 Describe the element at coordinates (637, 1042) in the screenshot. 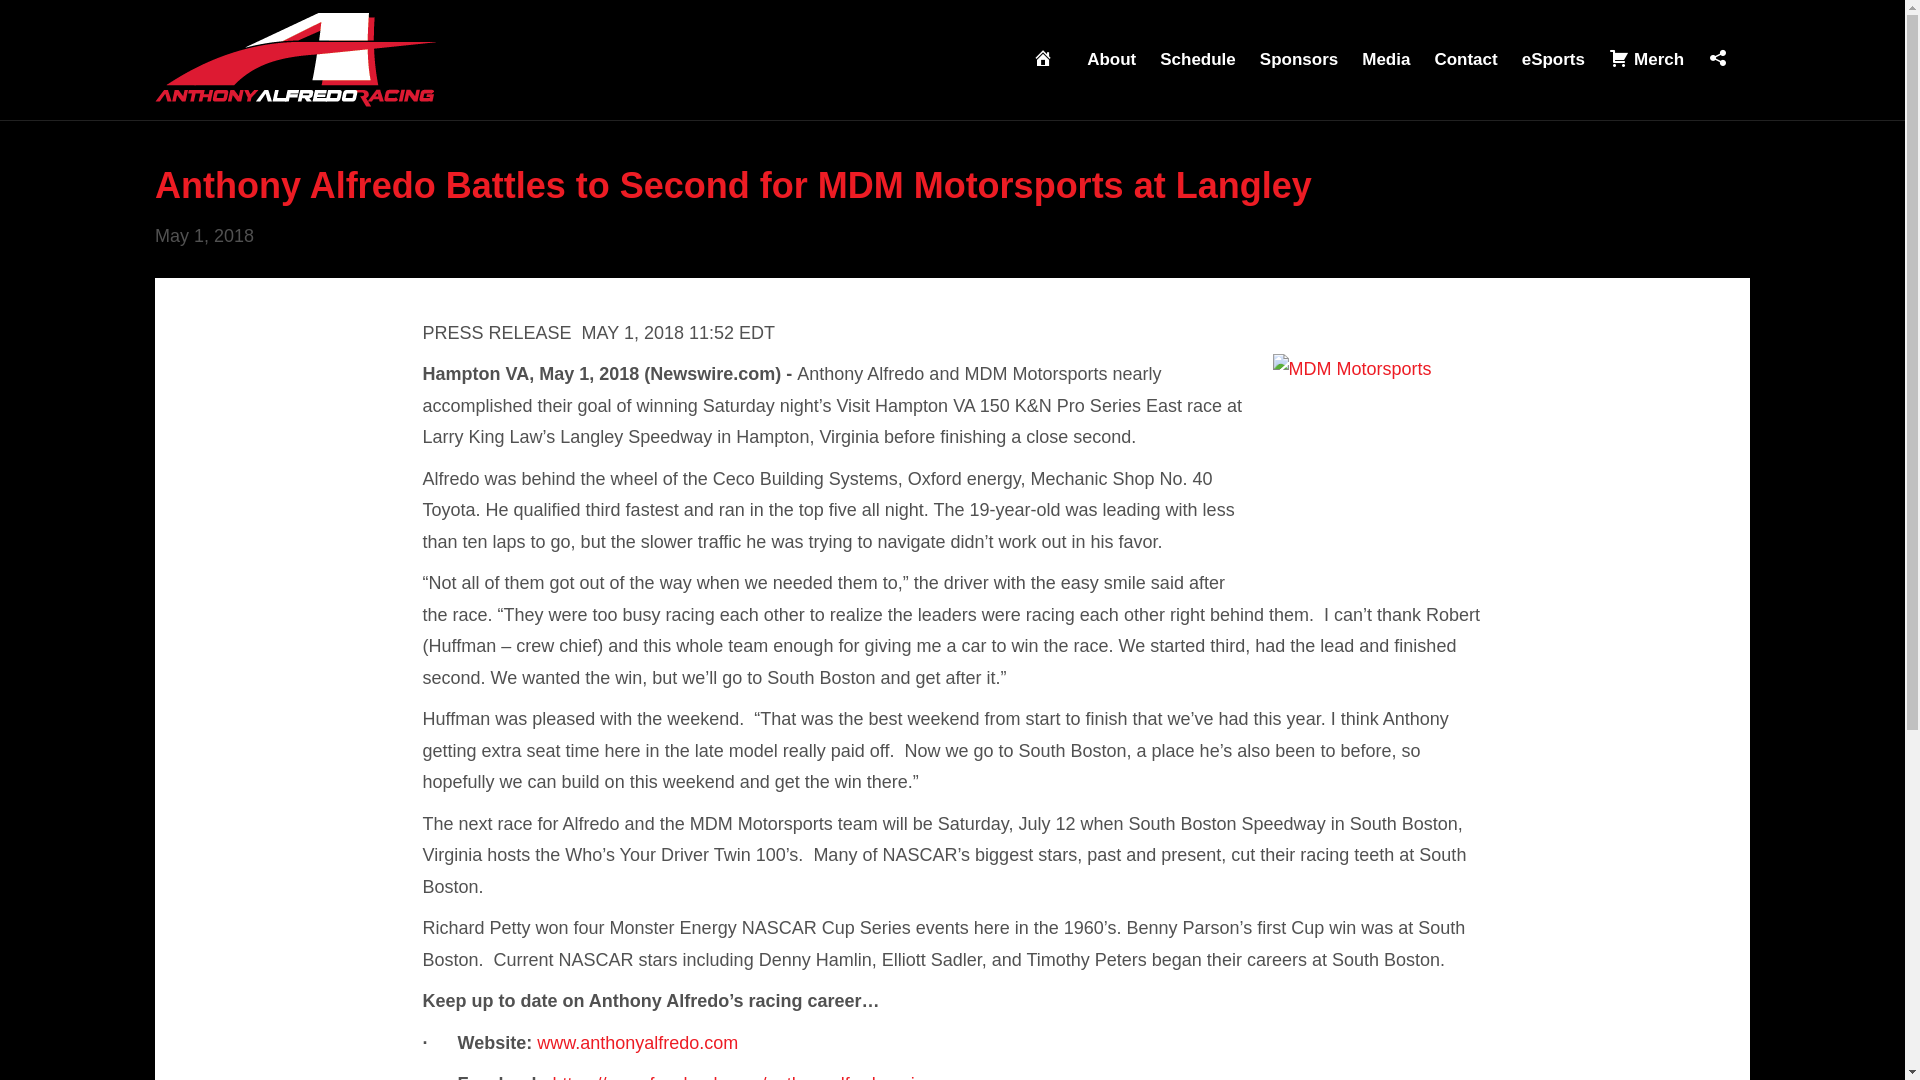

I see `www.anthonyalfredo.com` at that location.